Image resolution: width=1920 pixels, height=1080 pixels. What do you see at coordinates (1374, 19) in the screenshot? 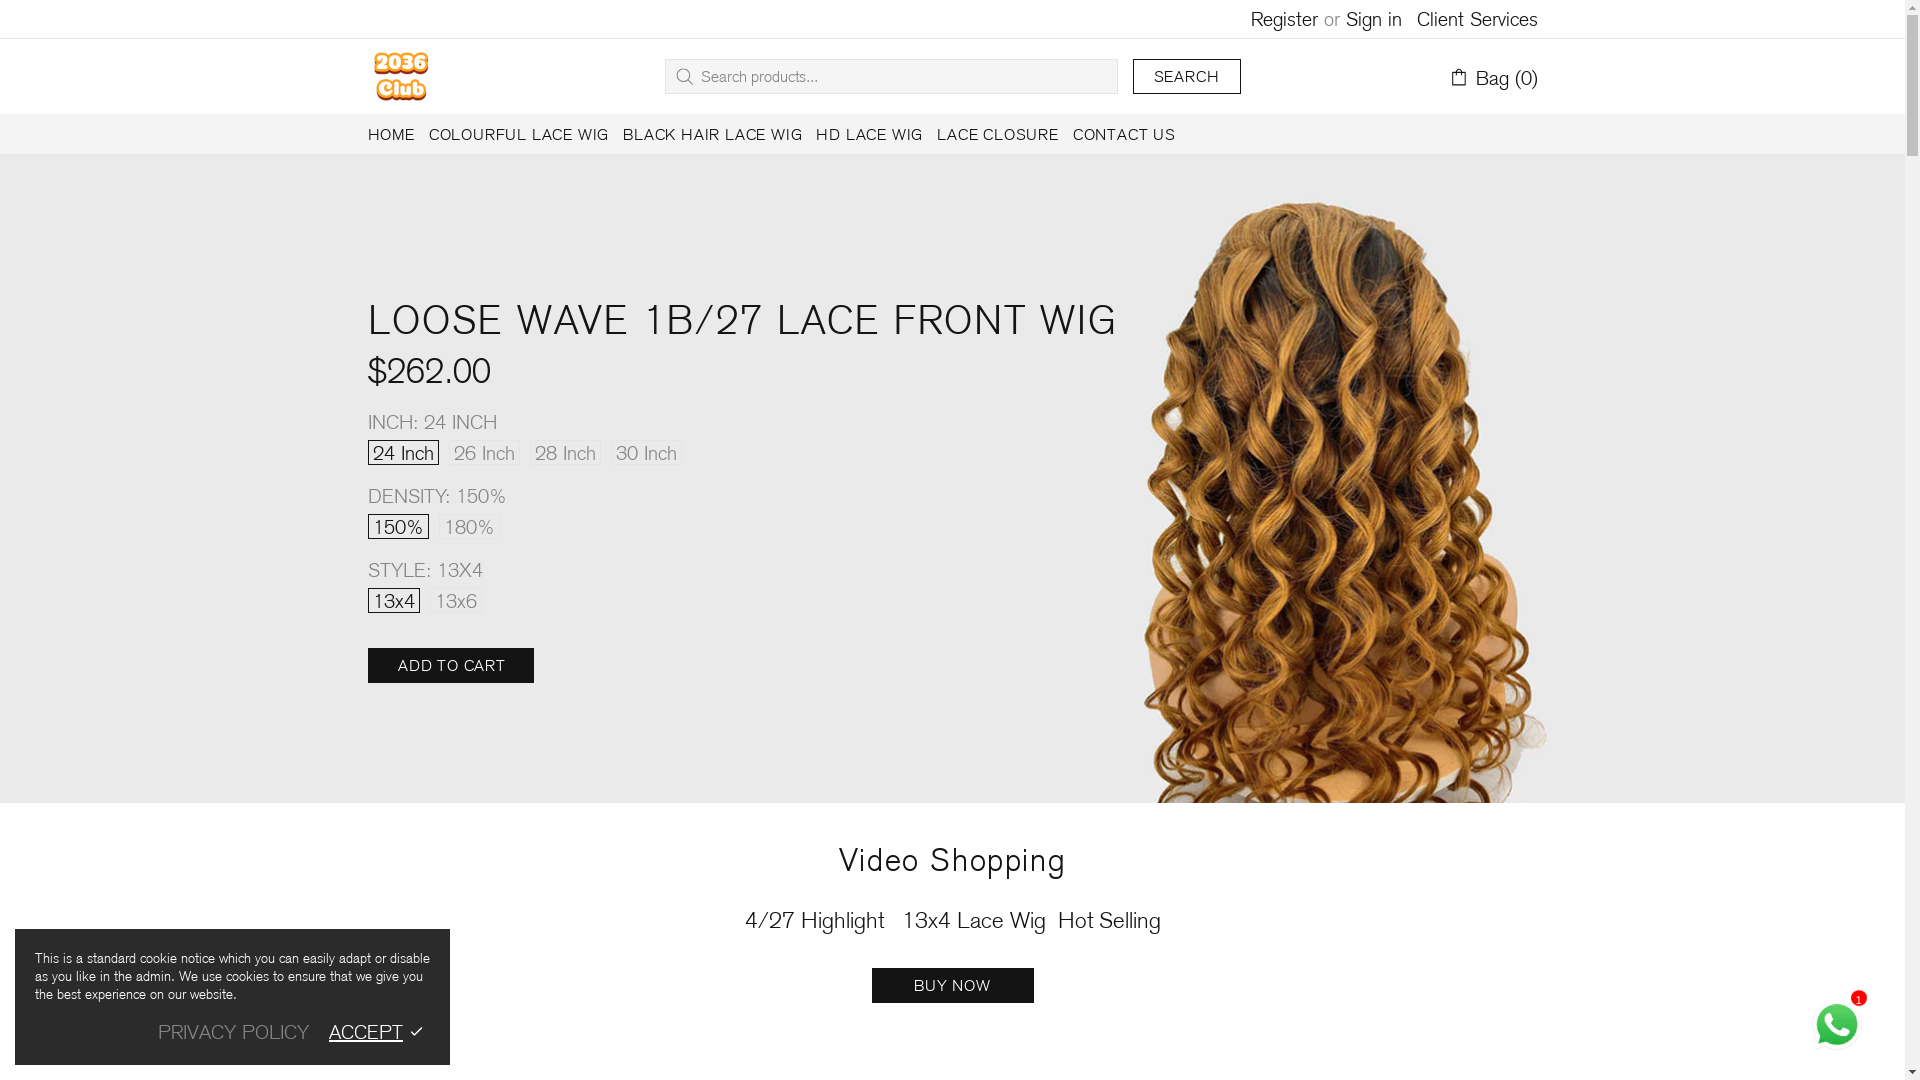
I see `Sign in` at bounding box center [1374, 19].